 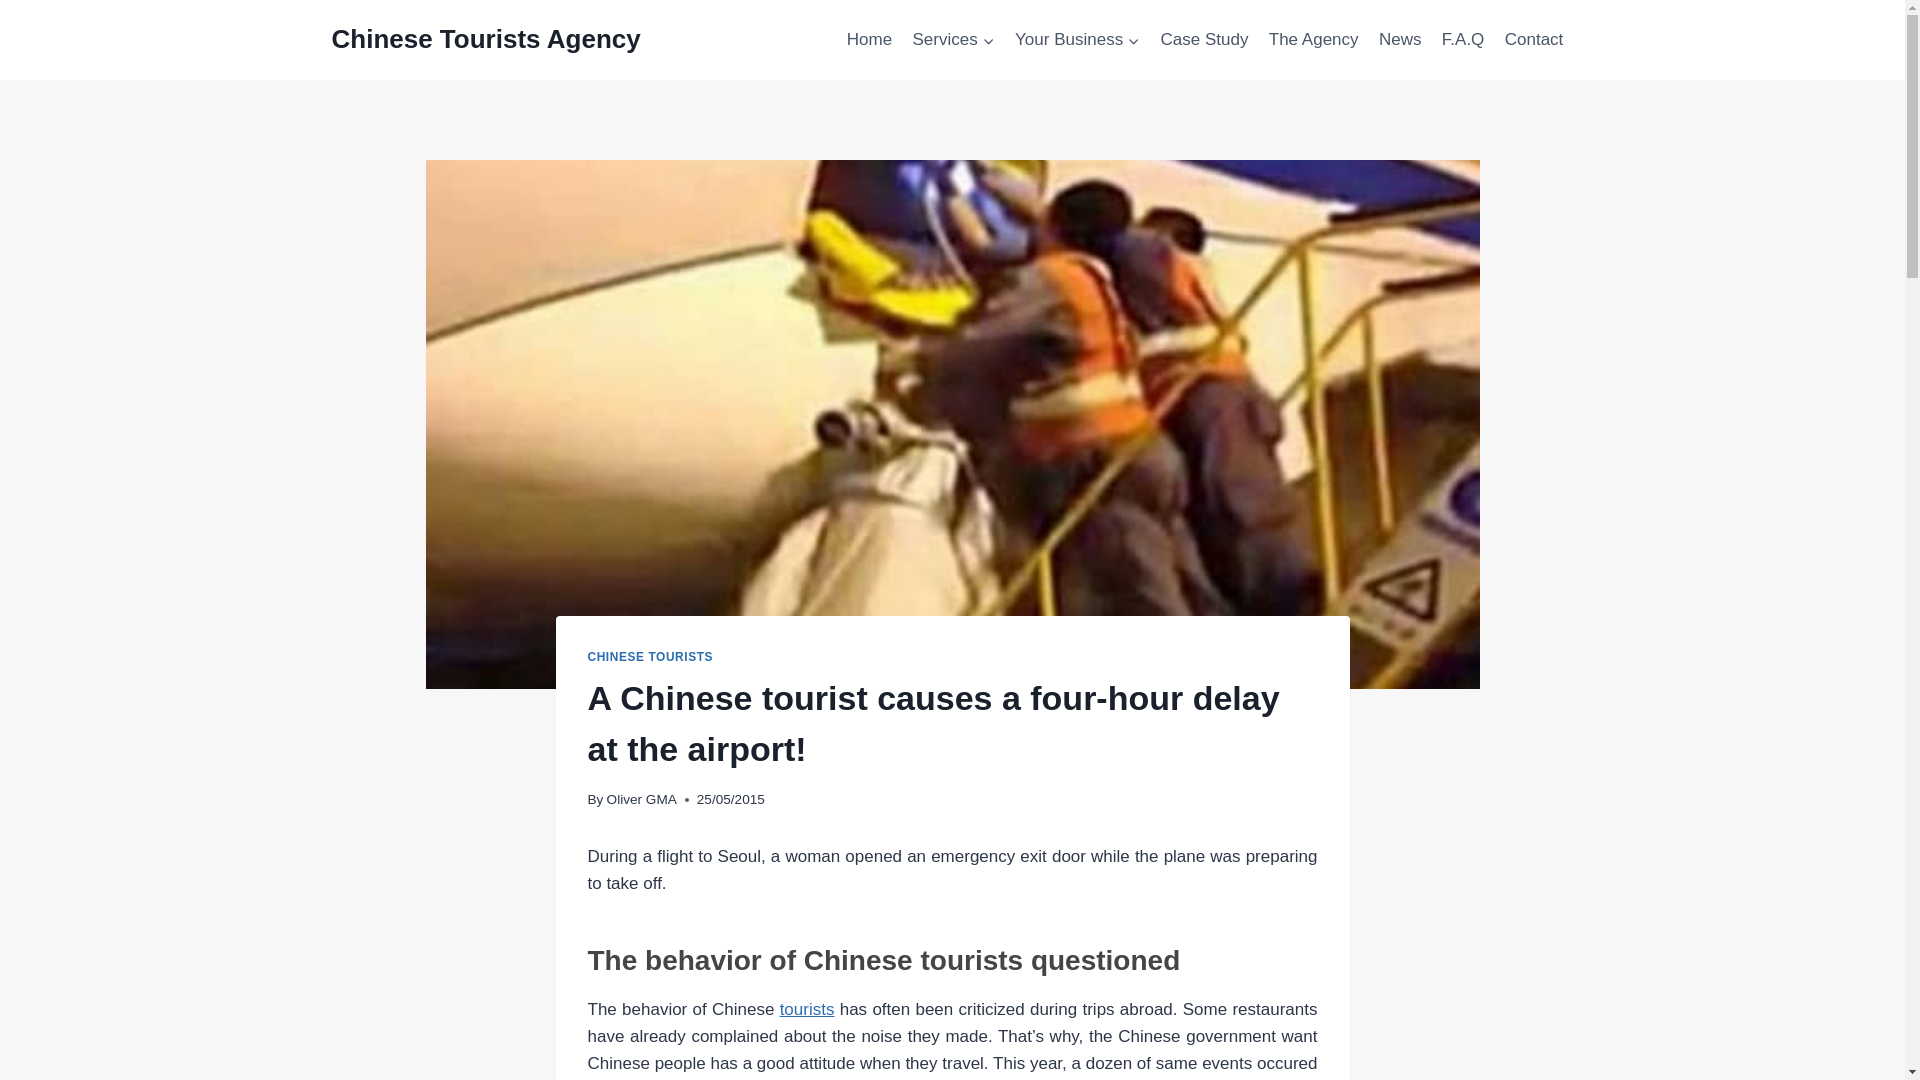 I want to click on Expertise in Tourism In China, so click(x=1314, y=40).